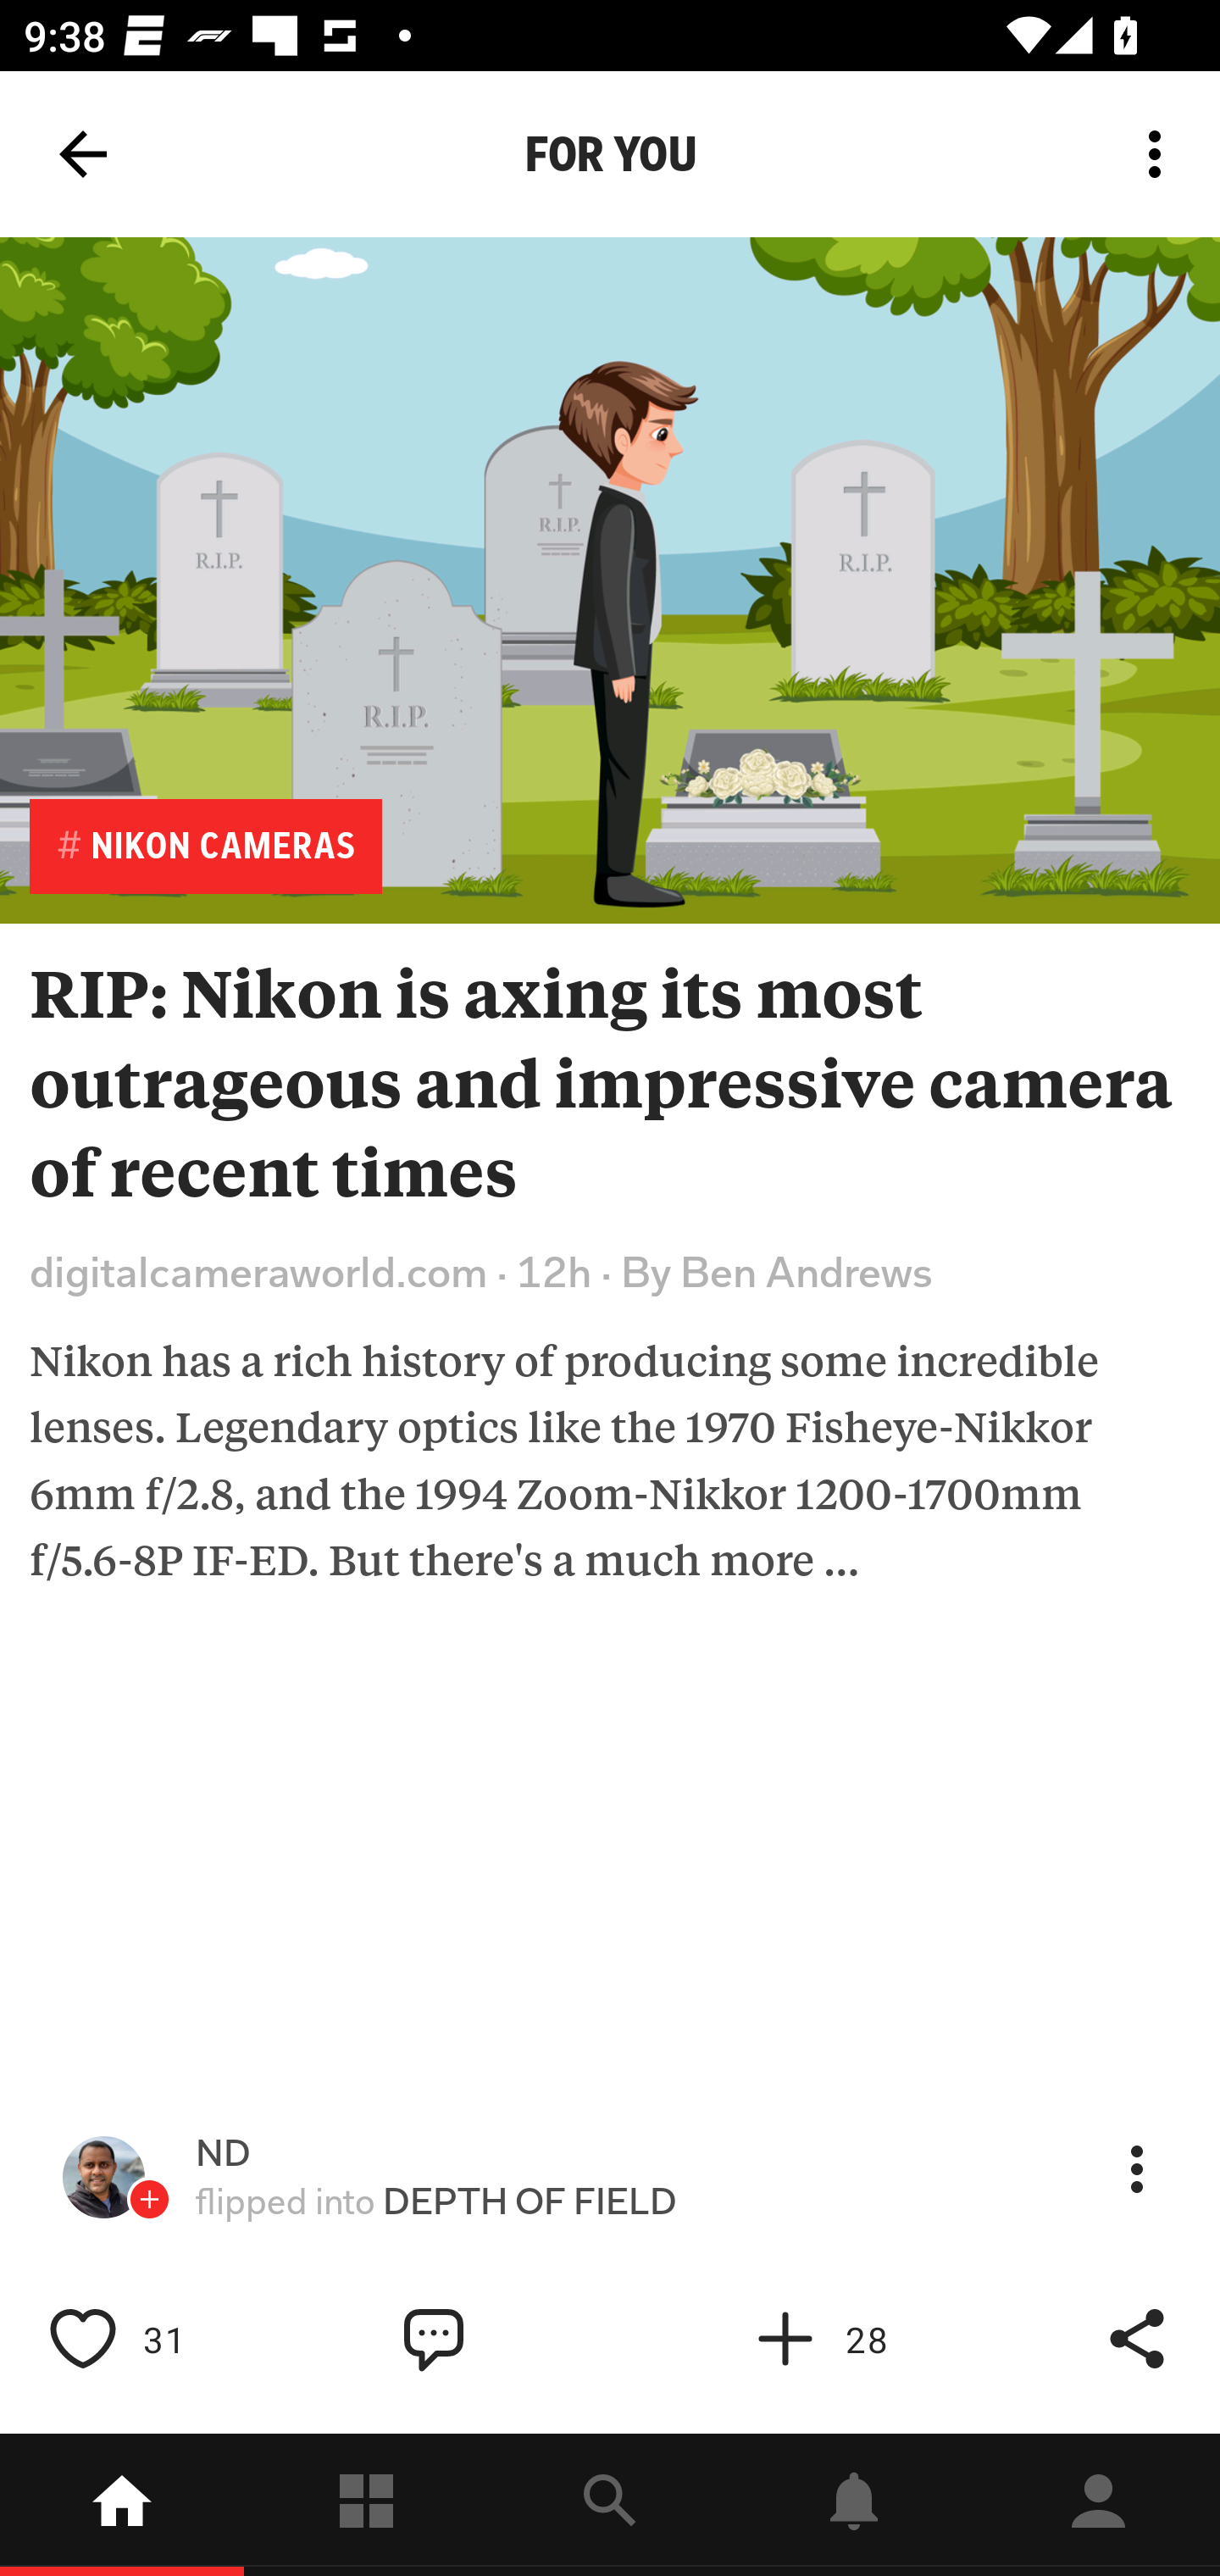 Image resolution: width=1220 pixels, height=2576 pixels. I want to click on Flip into Magazine 28, so click(856, 2339).